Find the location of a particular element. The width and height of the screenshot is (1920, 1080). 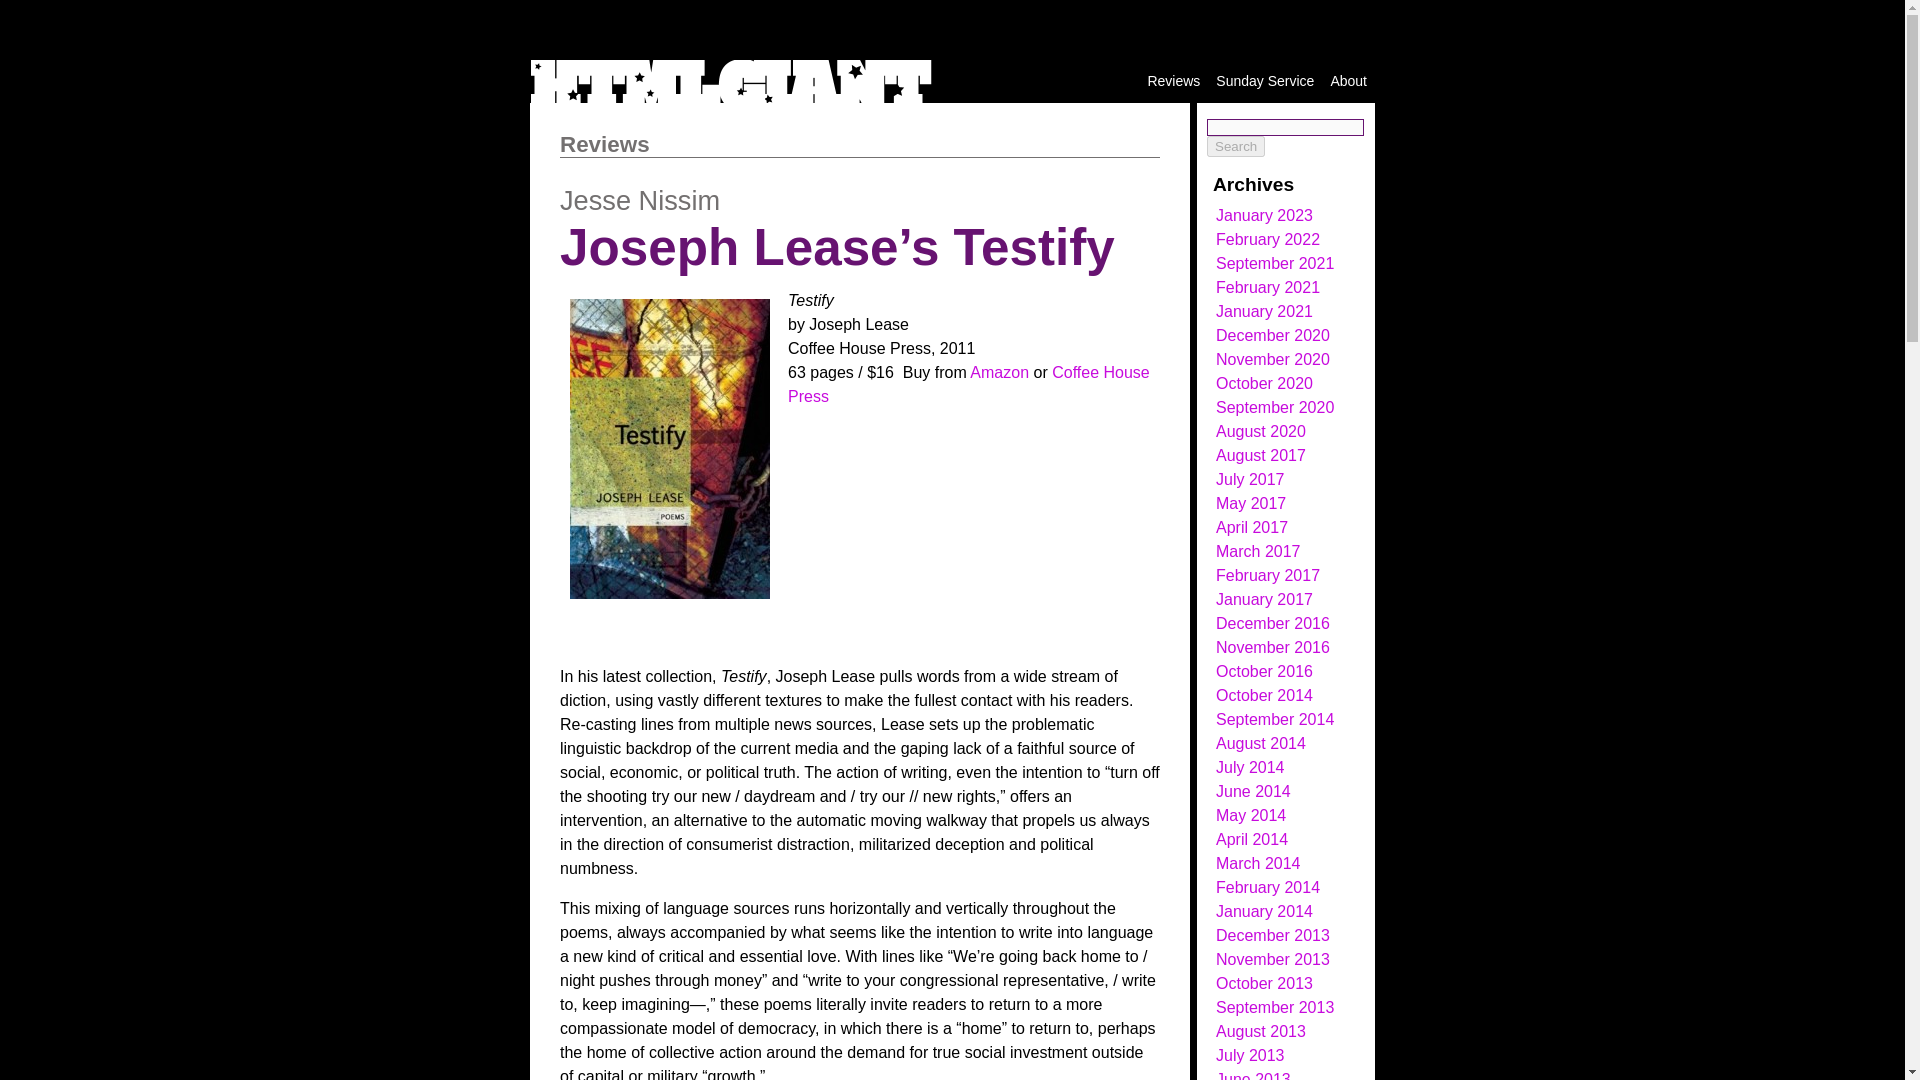

Sunday Service is located at coordinates (1264, 80).